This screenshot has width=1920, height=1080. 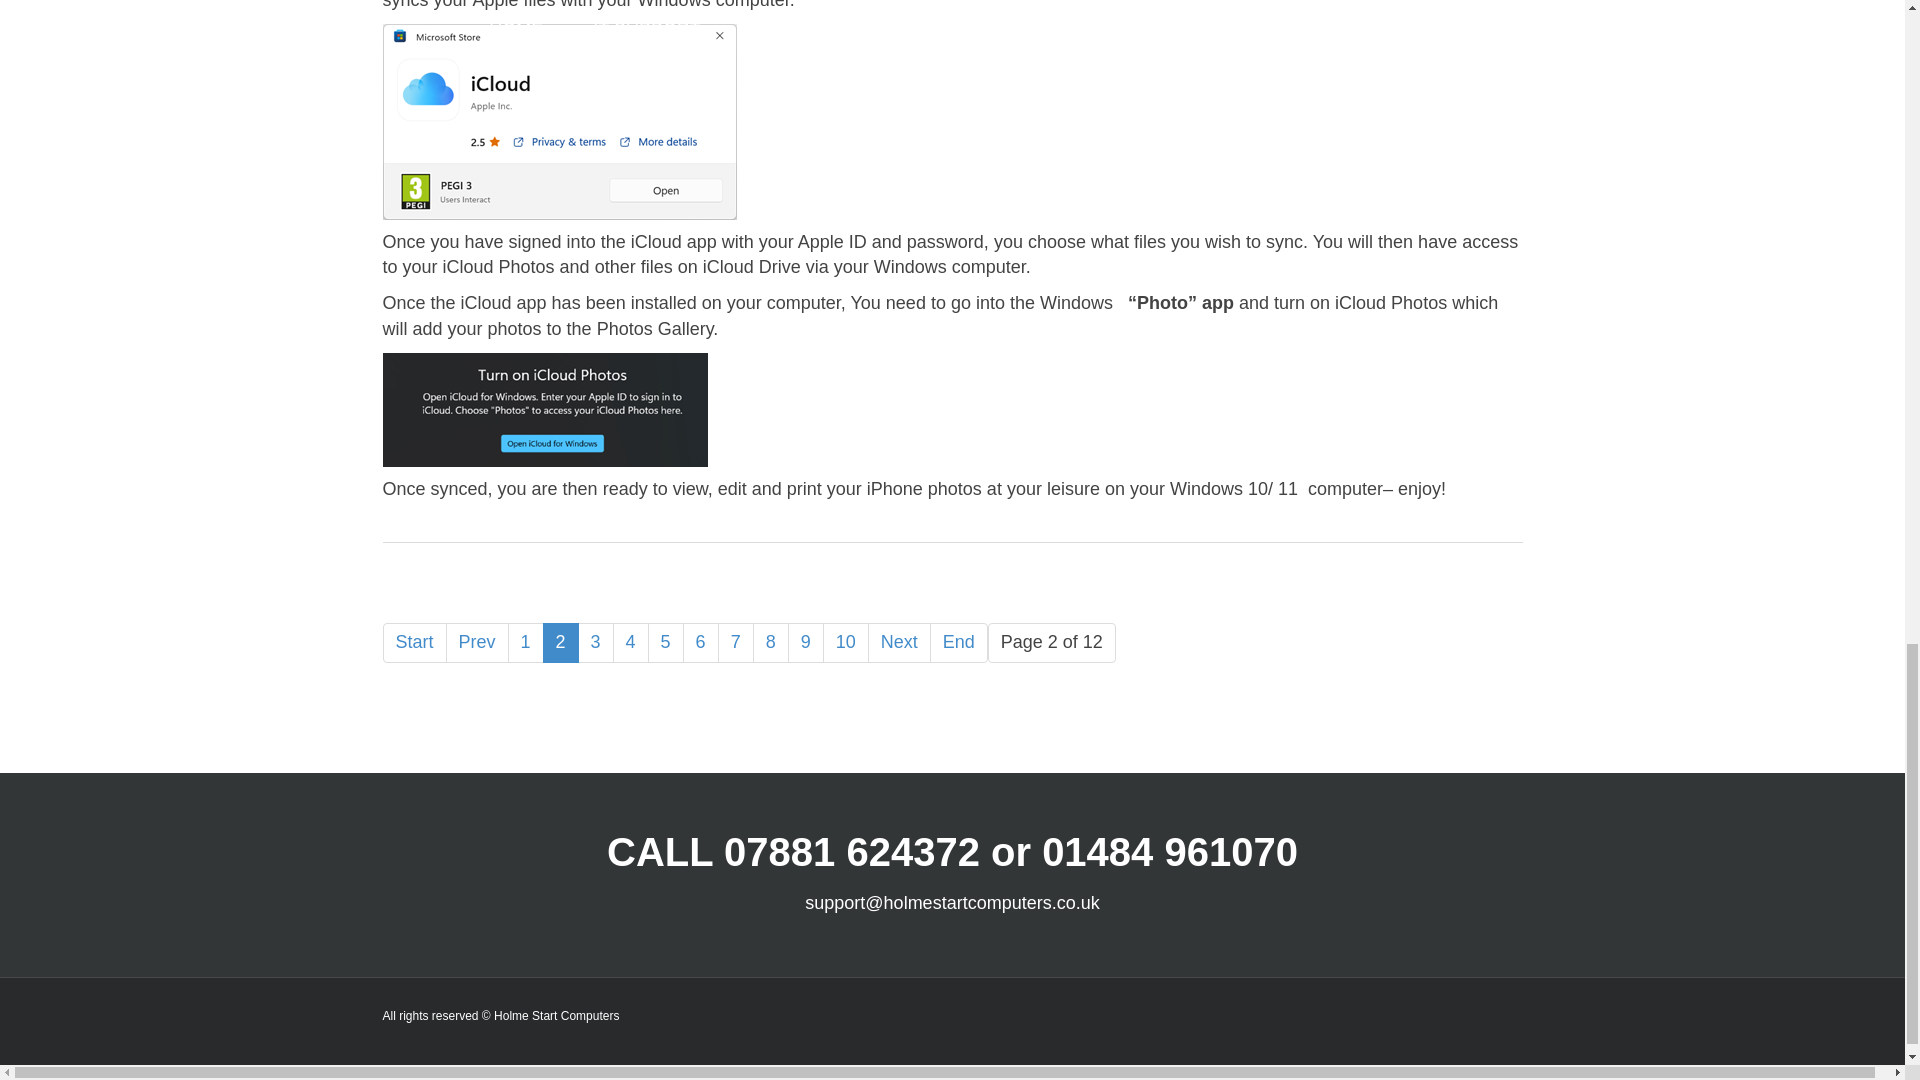 What do you see at coordinates (805, 643) in the screenshot?
I see `9` at bounding box center [805, 643].